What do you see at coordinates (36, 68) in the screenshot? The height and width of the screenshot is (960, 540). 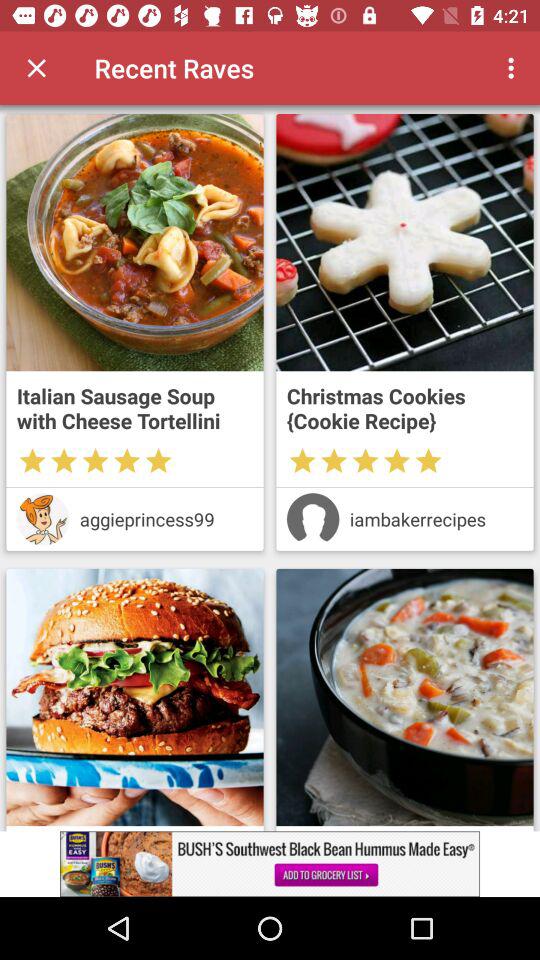 I see `close` at bounding box center [36, 68].